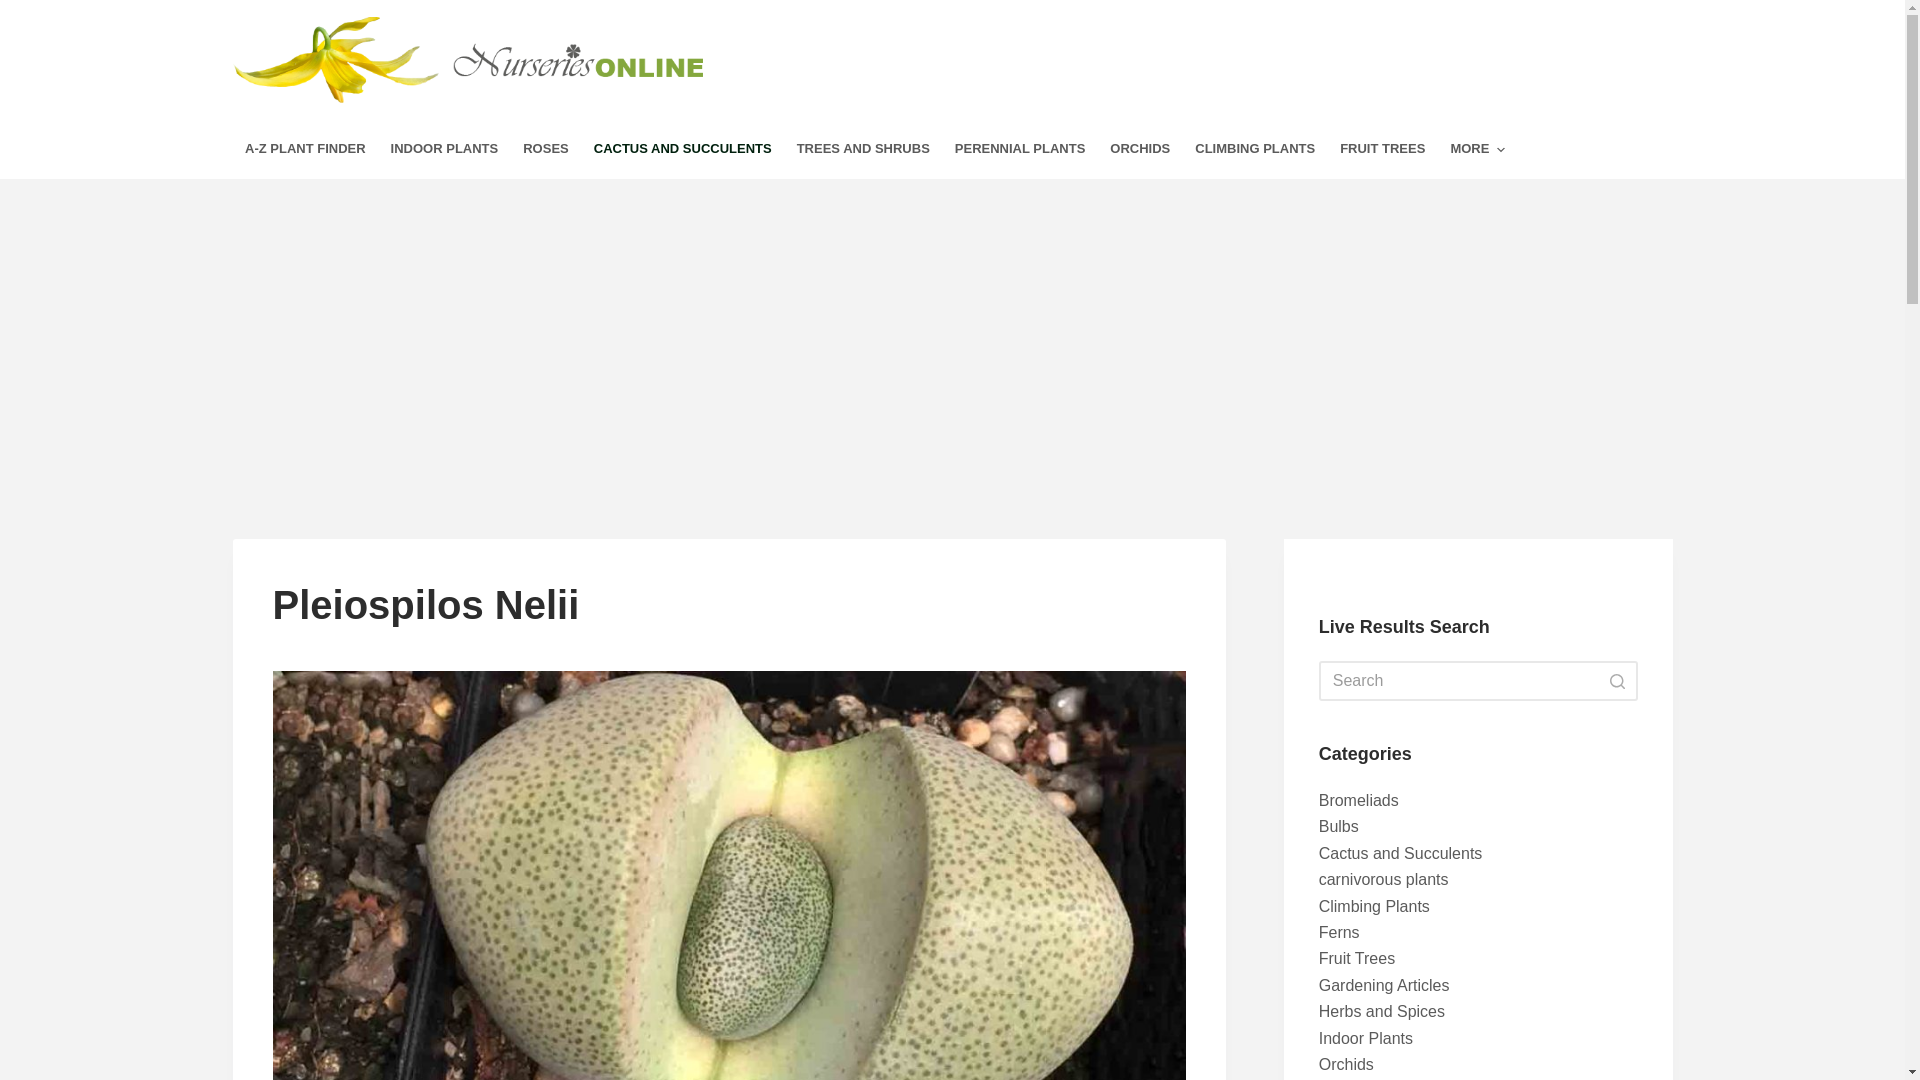 Image resolution: width=1920 pixels, height=1080 pixels. I want to click on A-Z PLANT FINDER, so click(305, 149).